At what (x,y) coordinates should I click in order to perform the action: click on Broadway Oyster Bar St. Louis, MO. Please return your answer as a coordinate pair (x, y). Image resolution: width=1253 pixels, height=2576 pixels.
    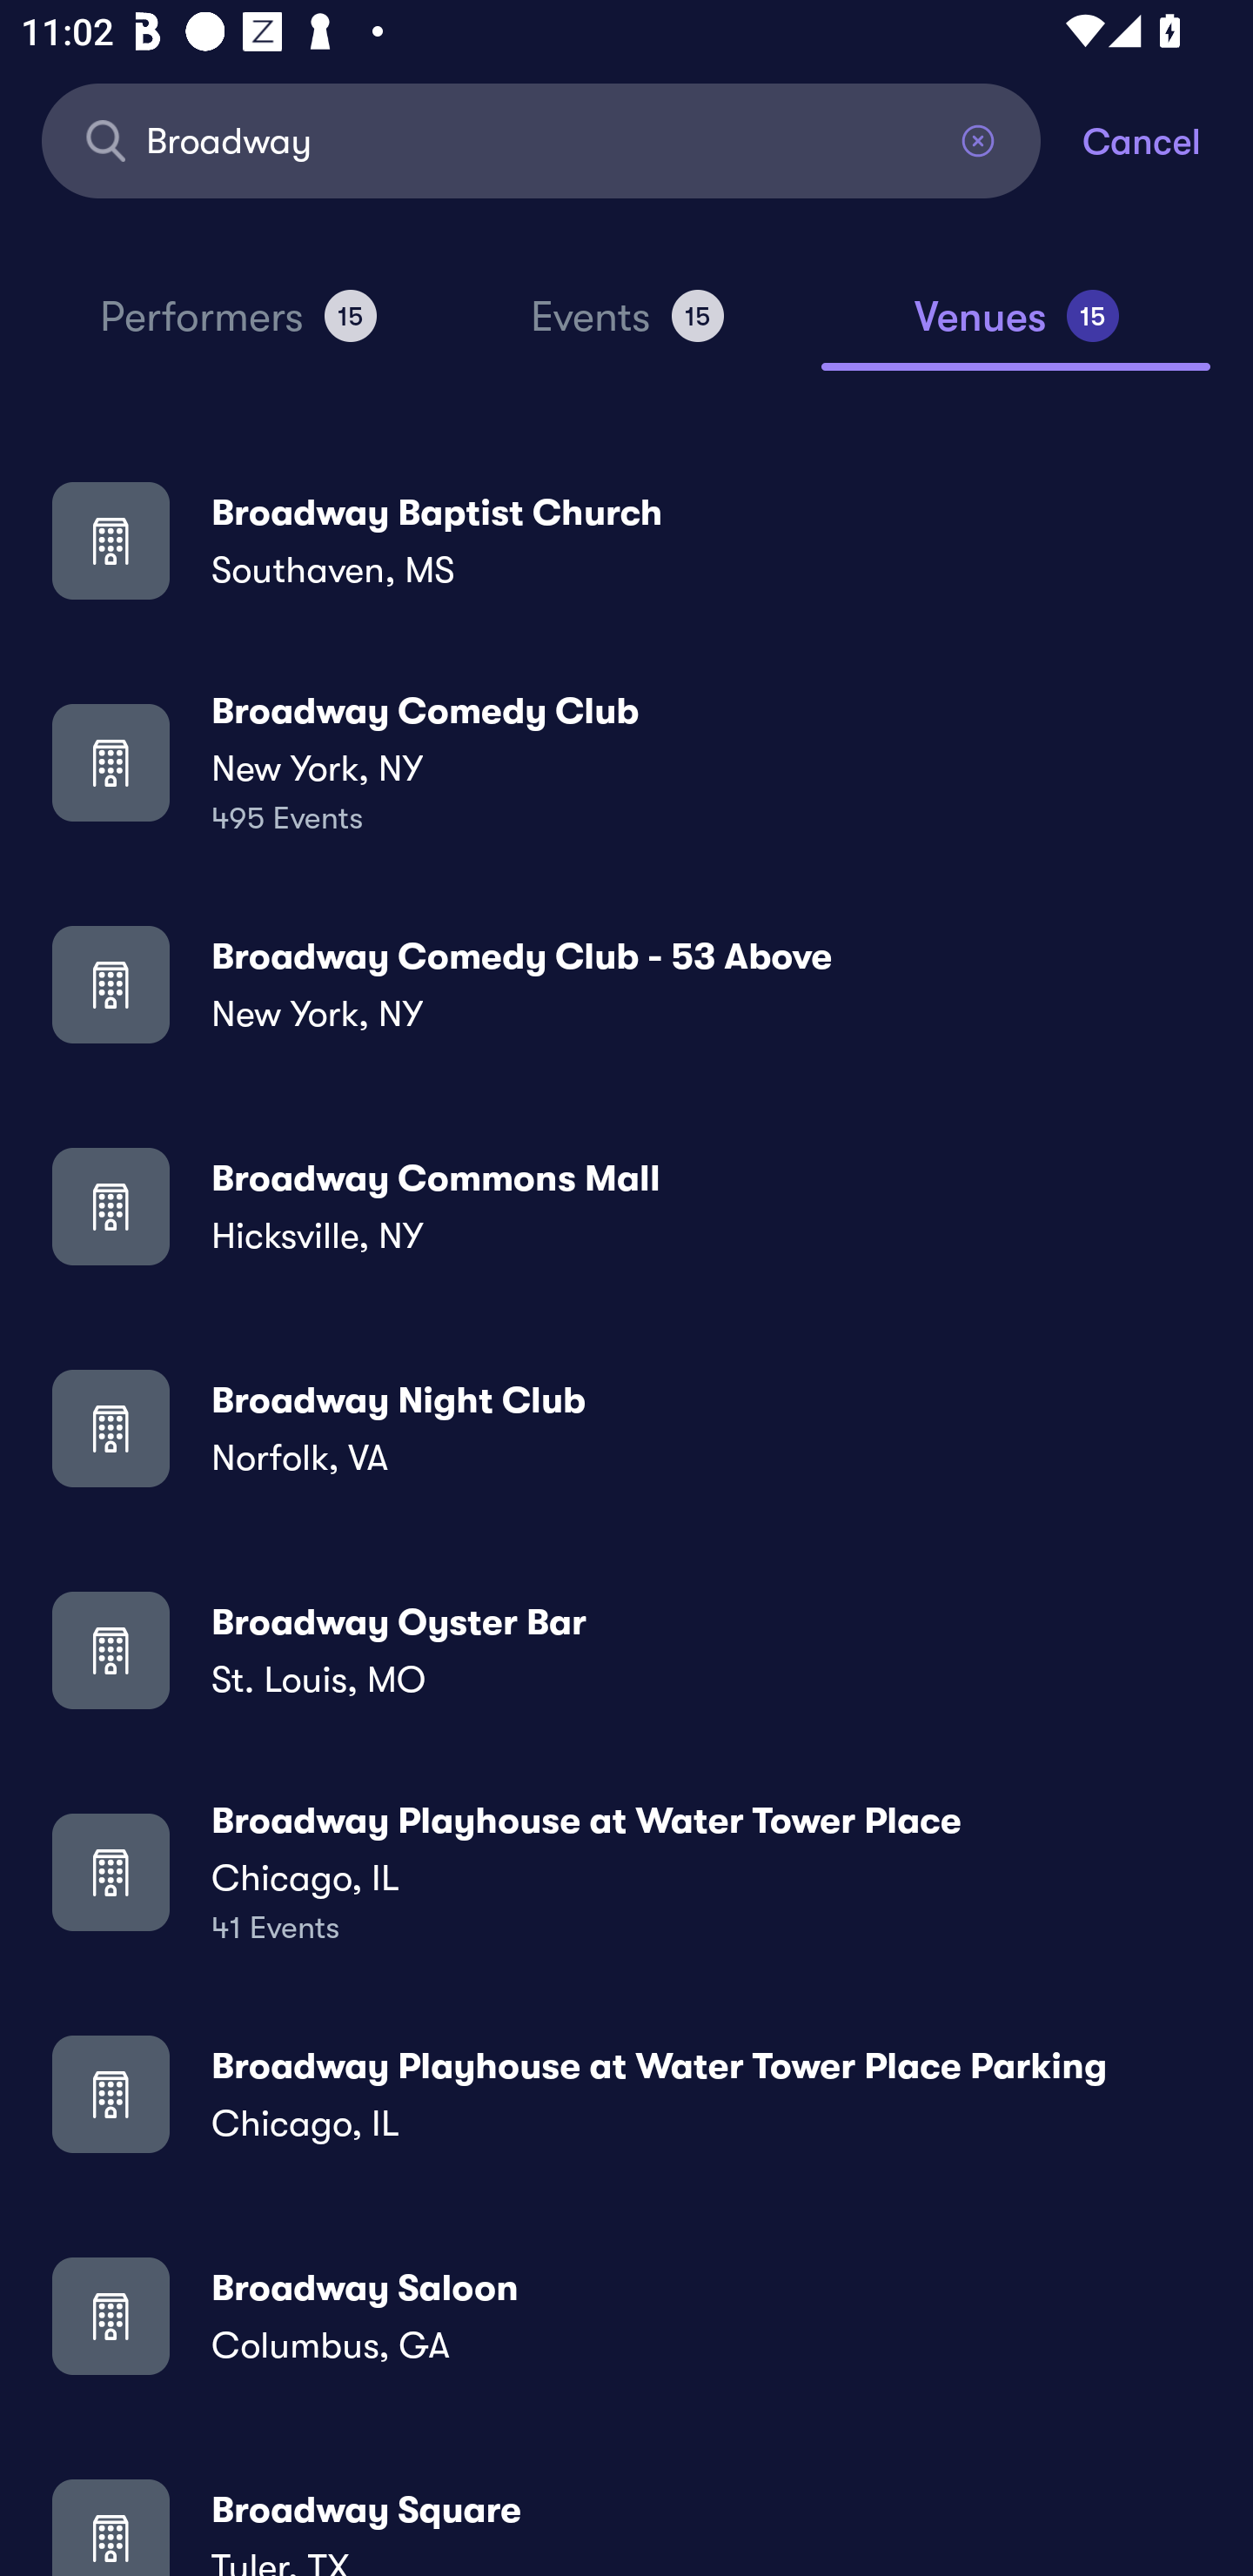
    Looking at the image, I should click on (626, 1650).